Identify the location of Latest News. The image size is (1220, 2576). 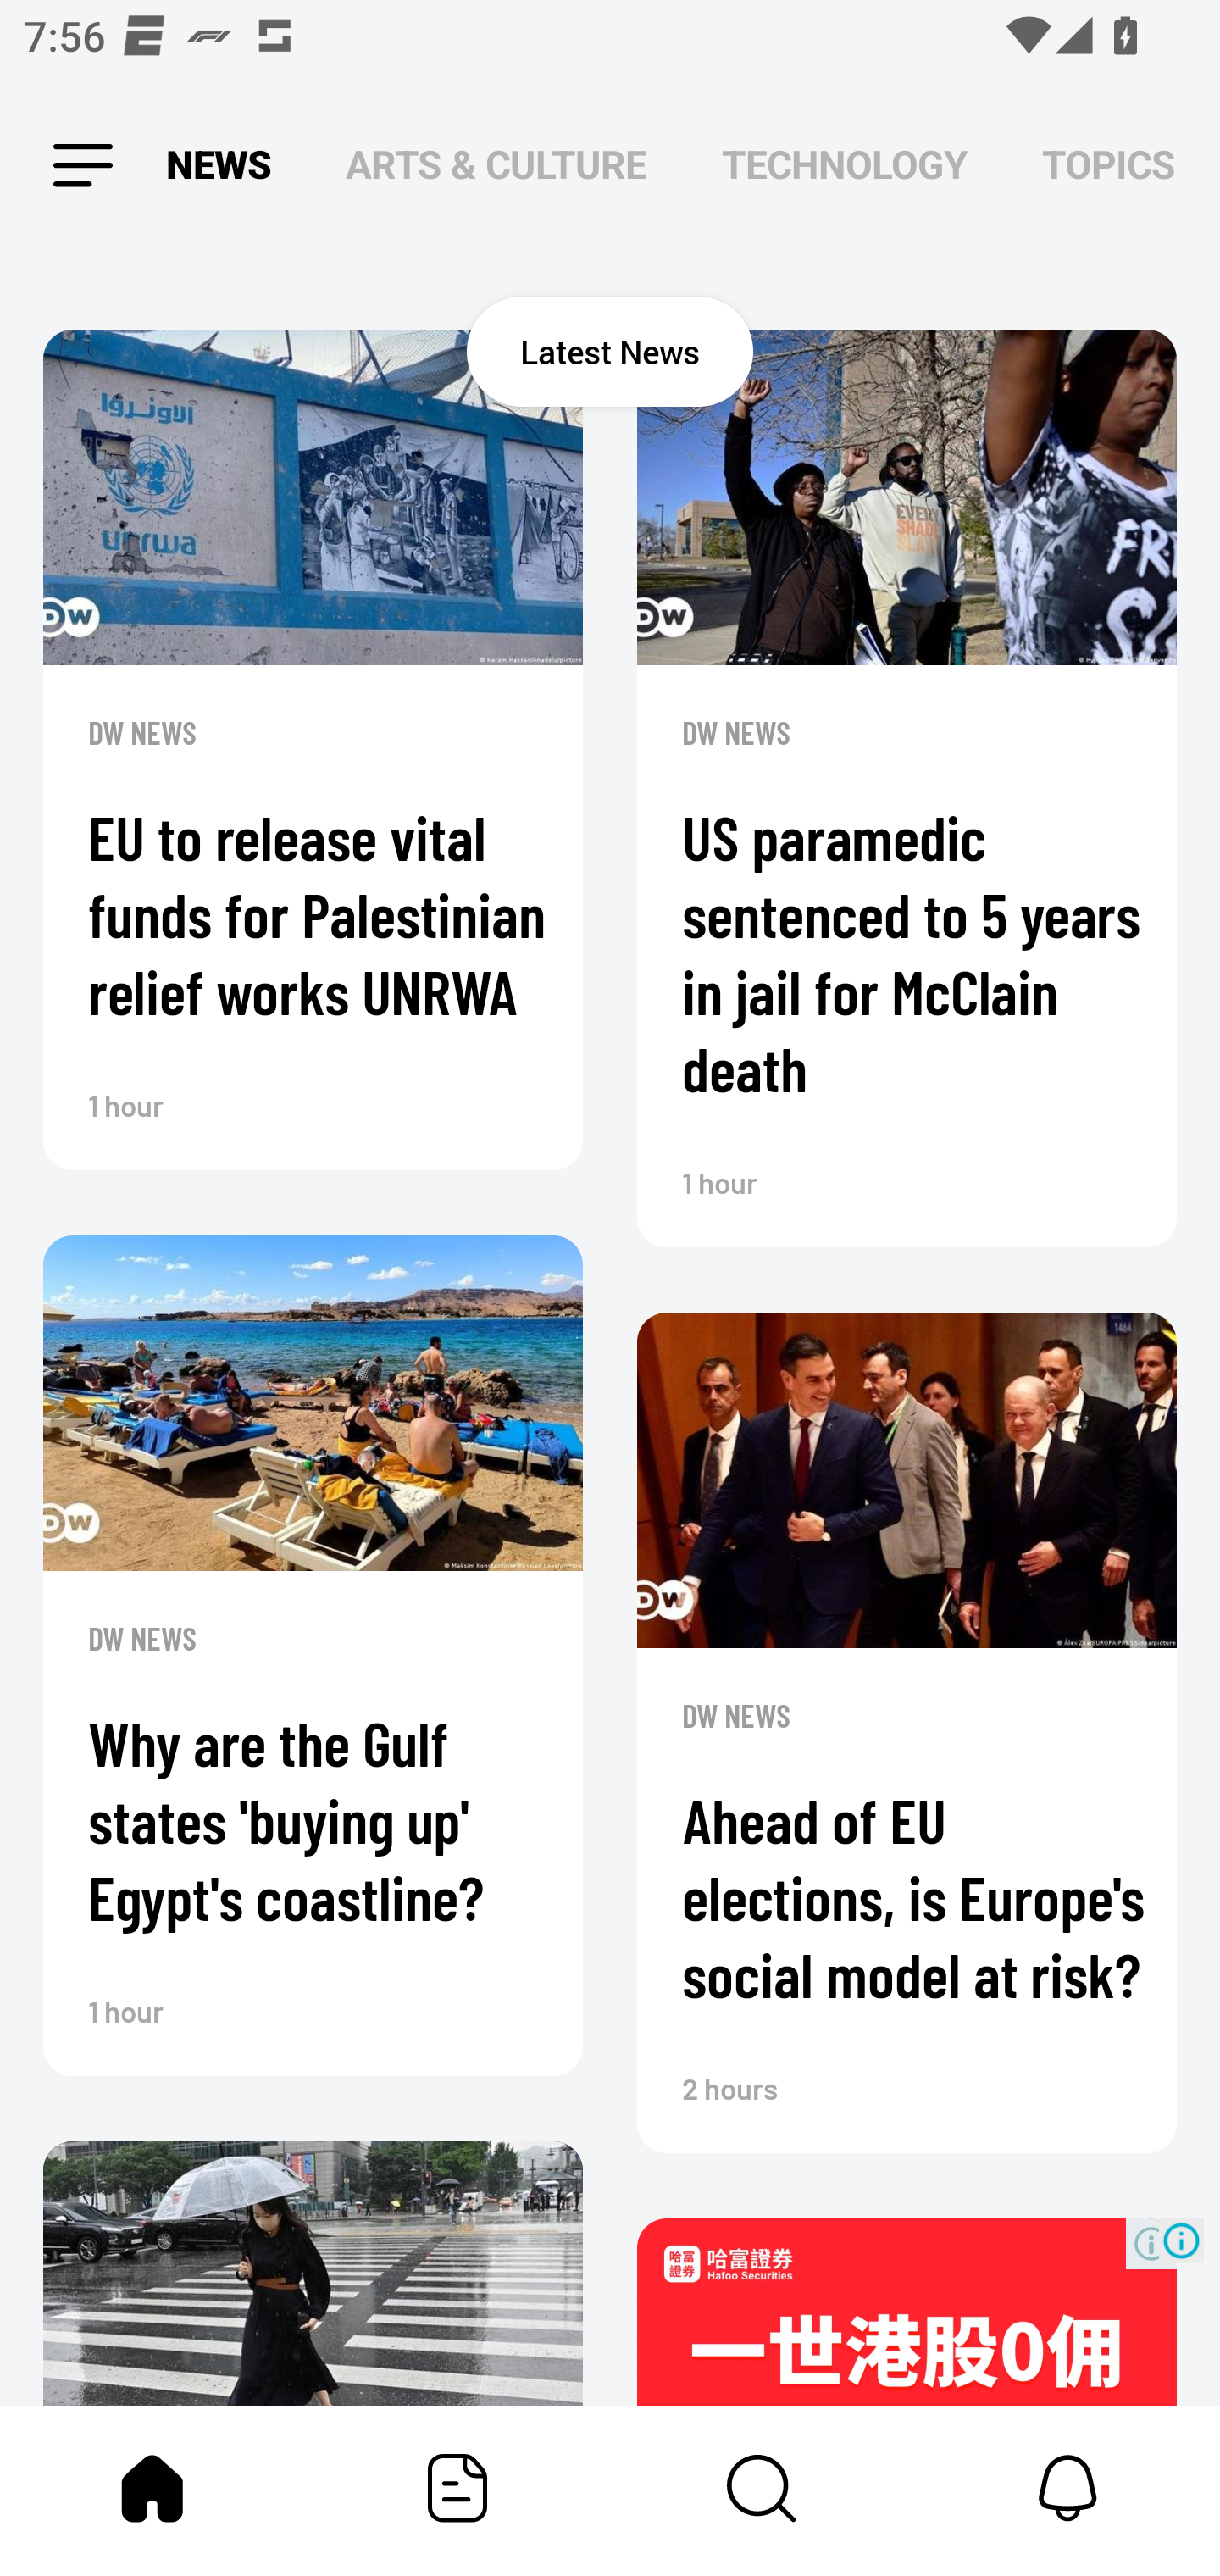
(610, 351).